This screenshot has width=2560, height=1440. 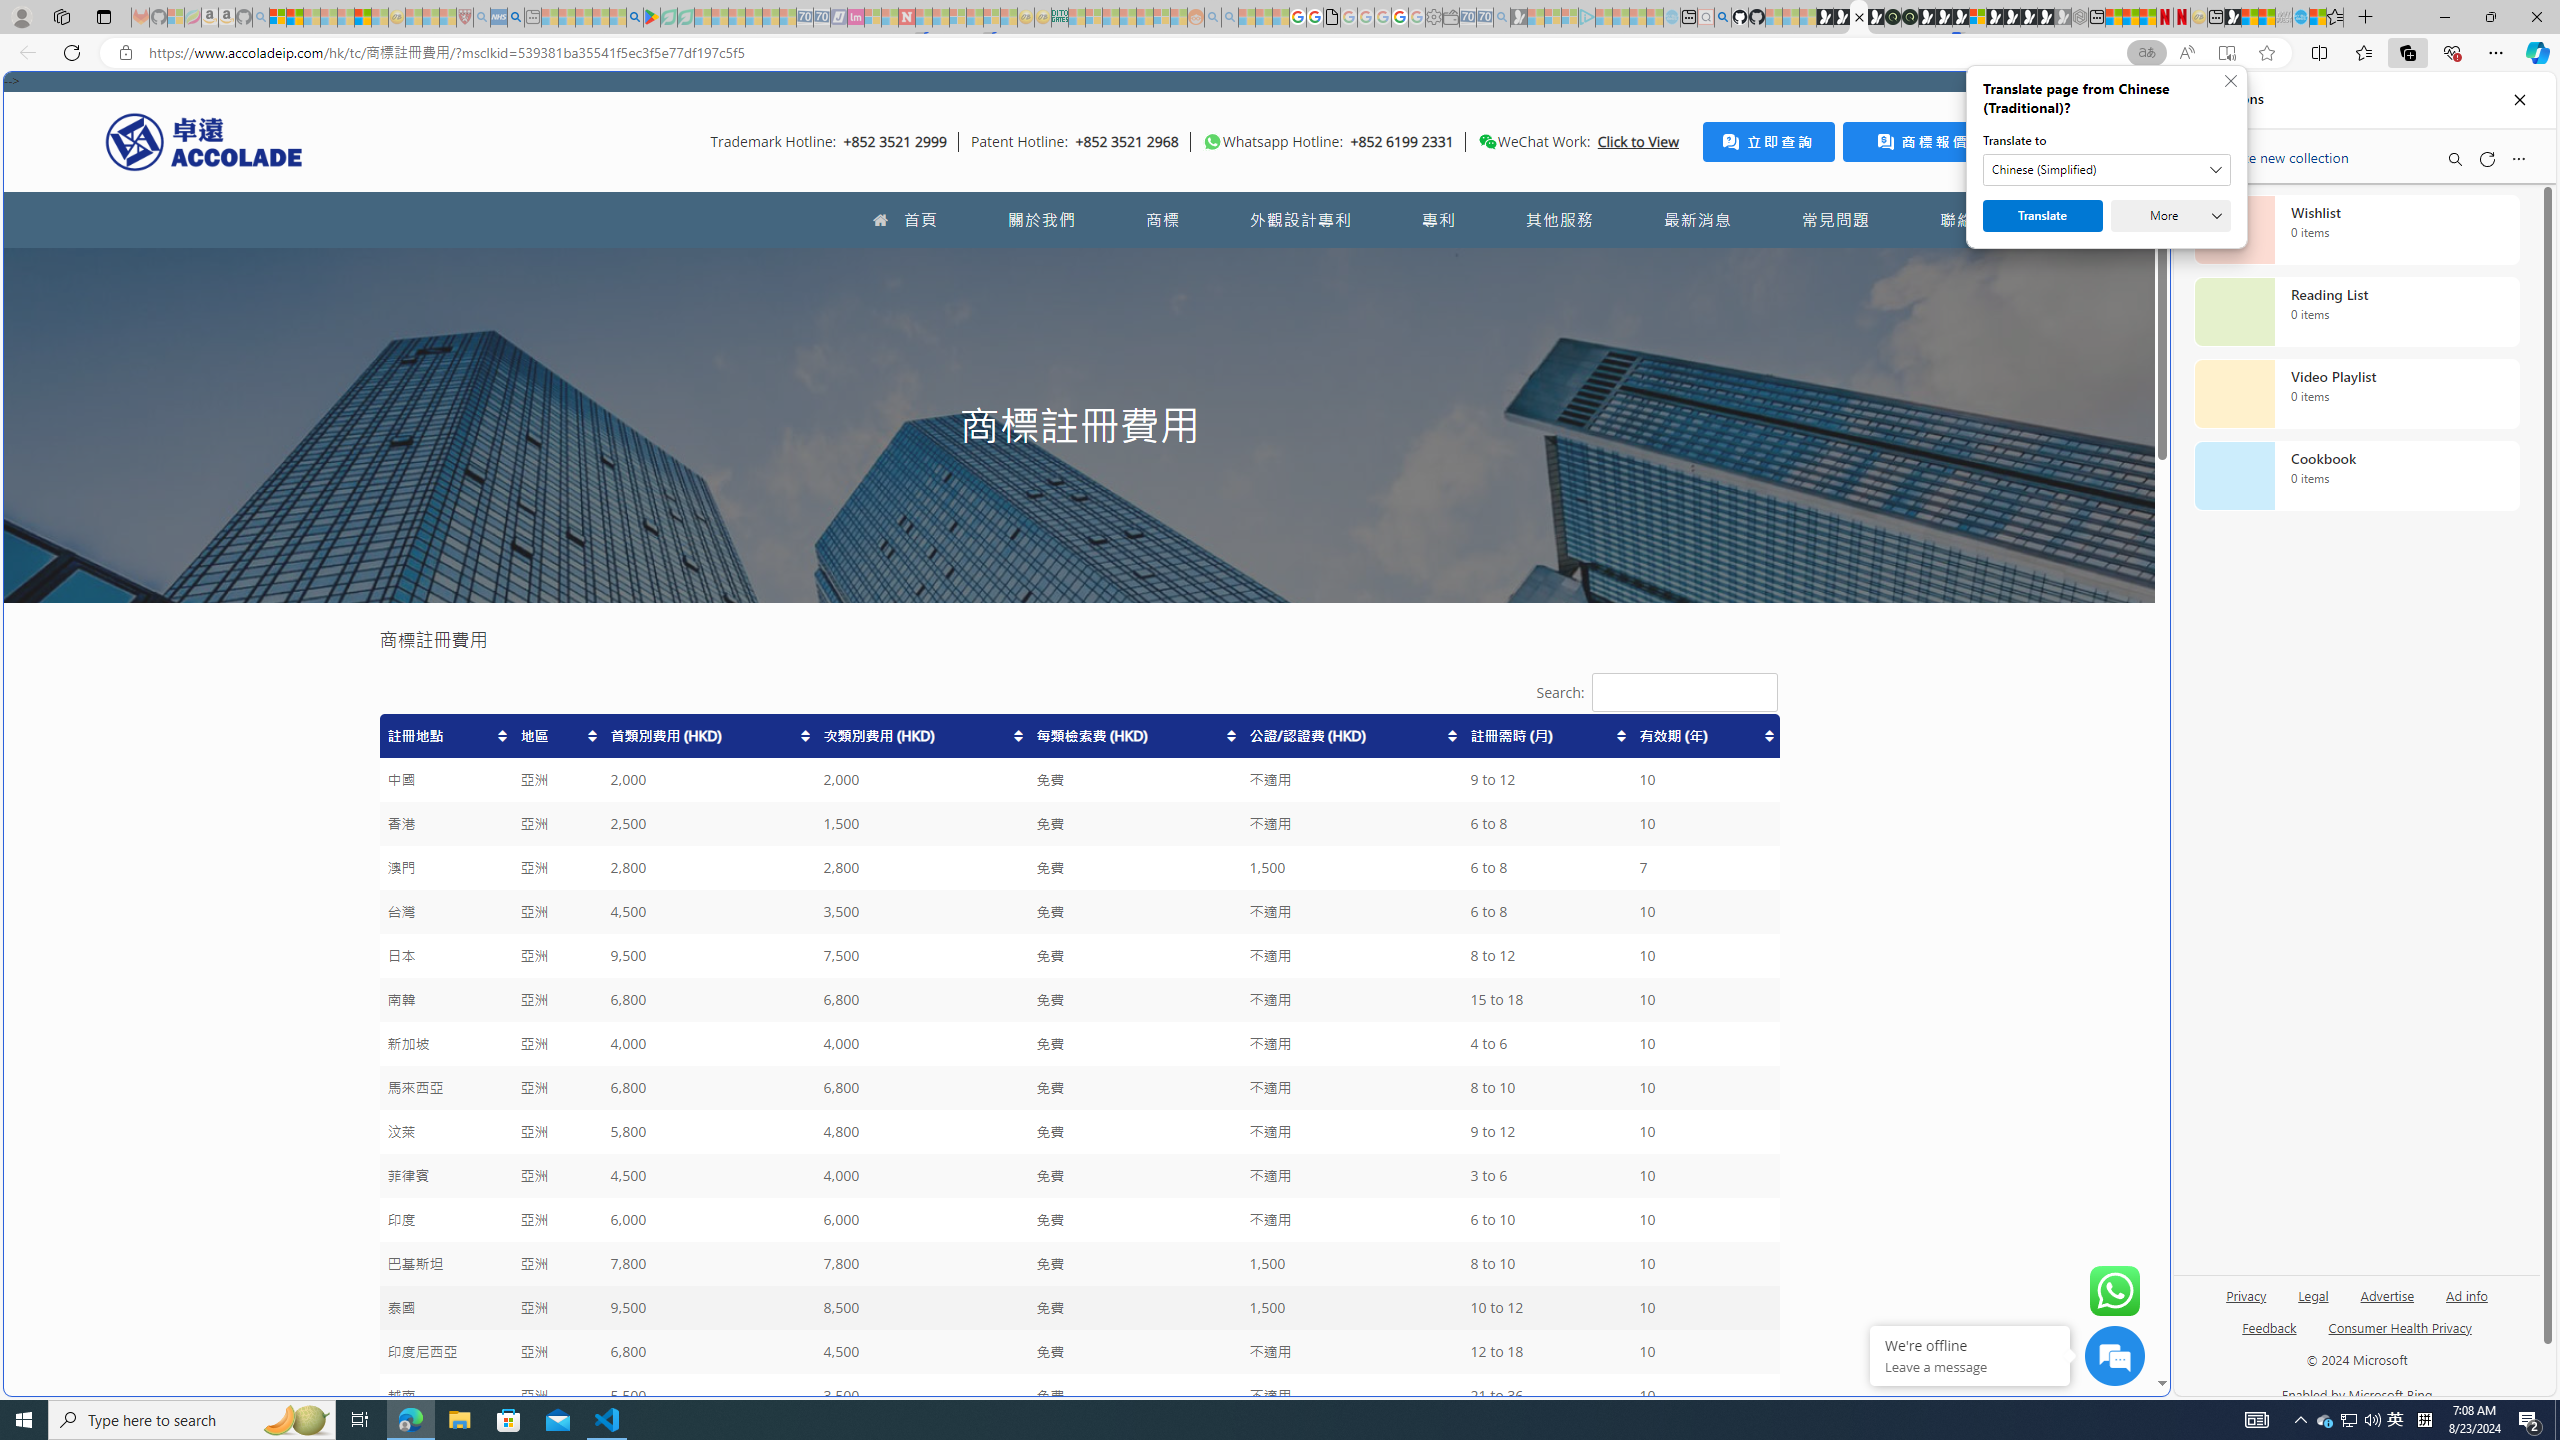 I want to click on 4,500, so click(x=922, y=1352).